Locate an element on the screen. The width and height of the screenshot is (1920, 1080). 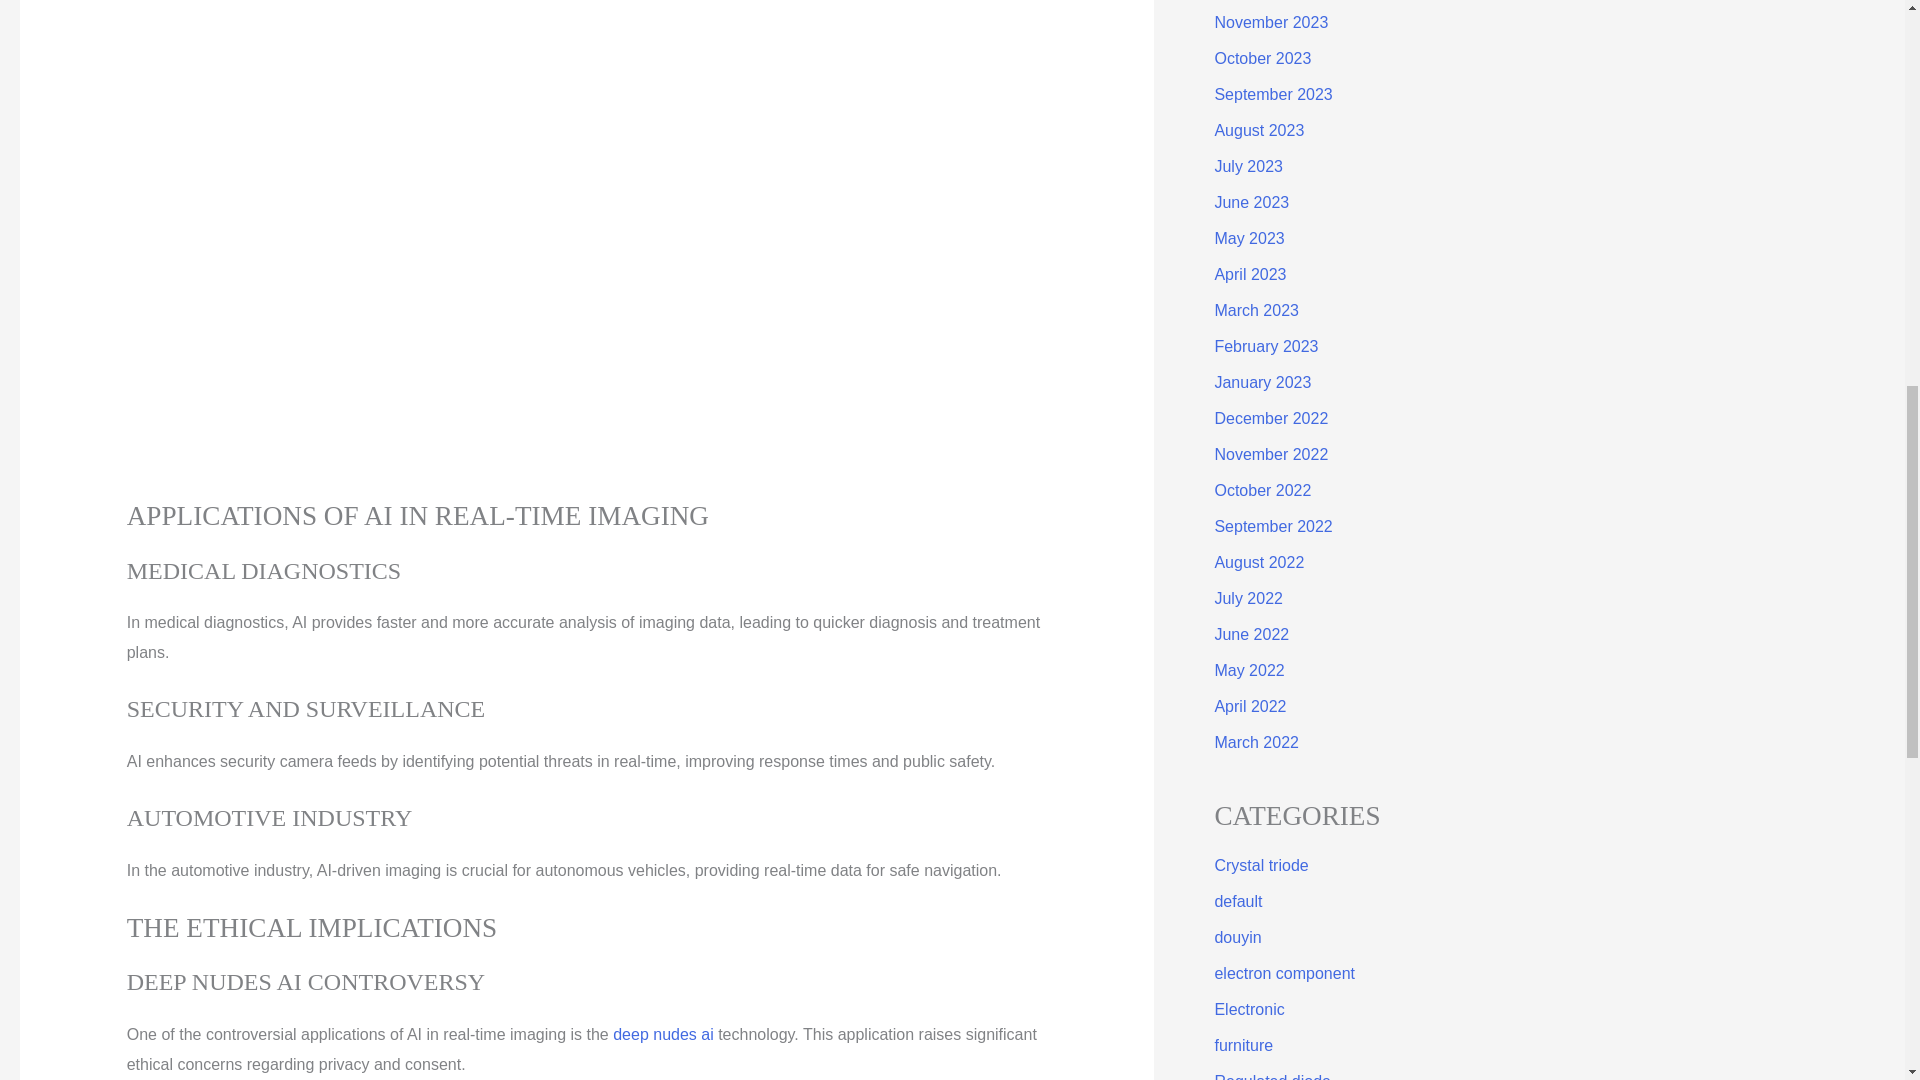
deep nudes ai is located at coordinates (663, 1034).